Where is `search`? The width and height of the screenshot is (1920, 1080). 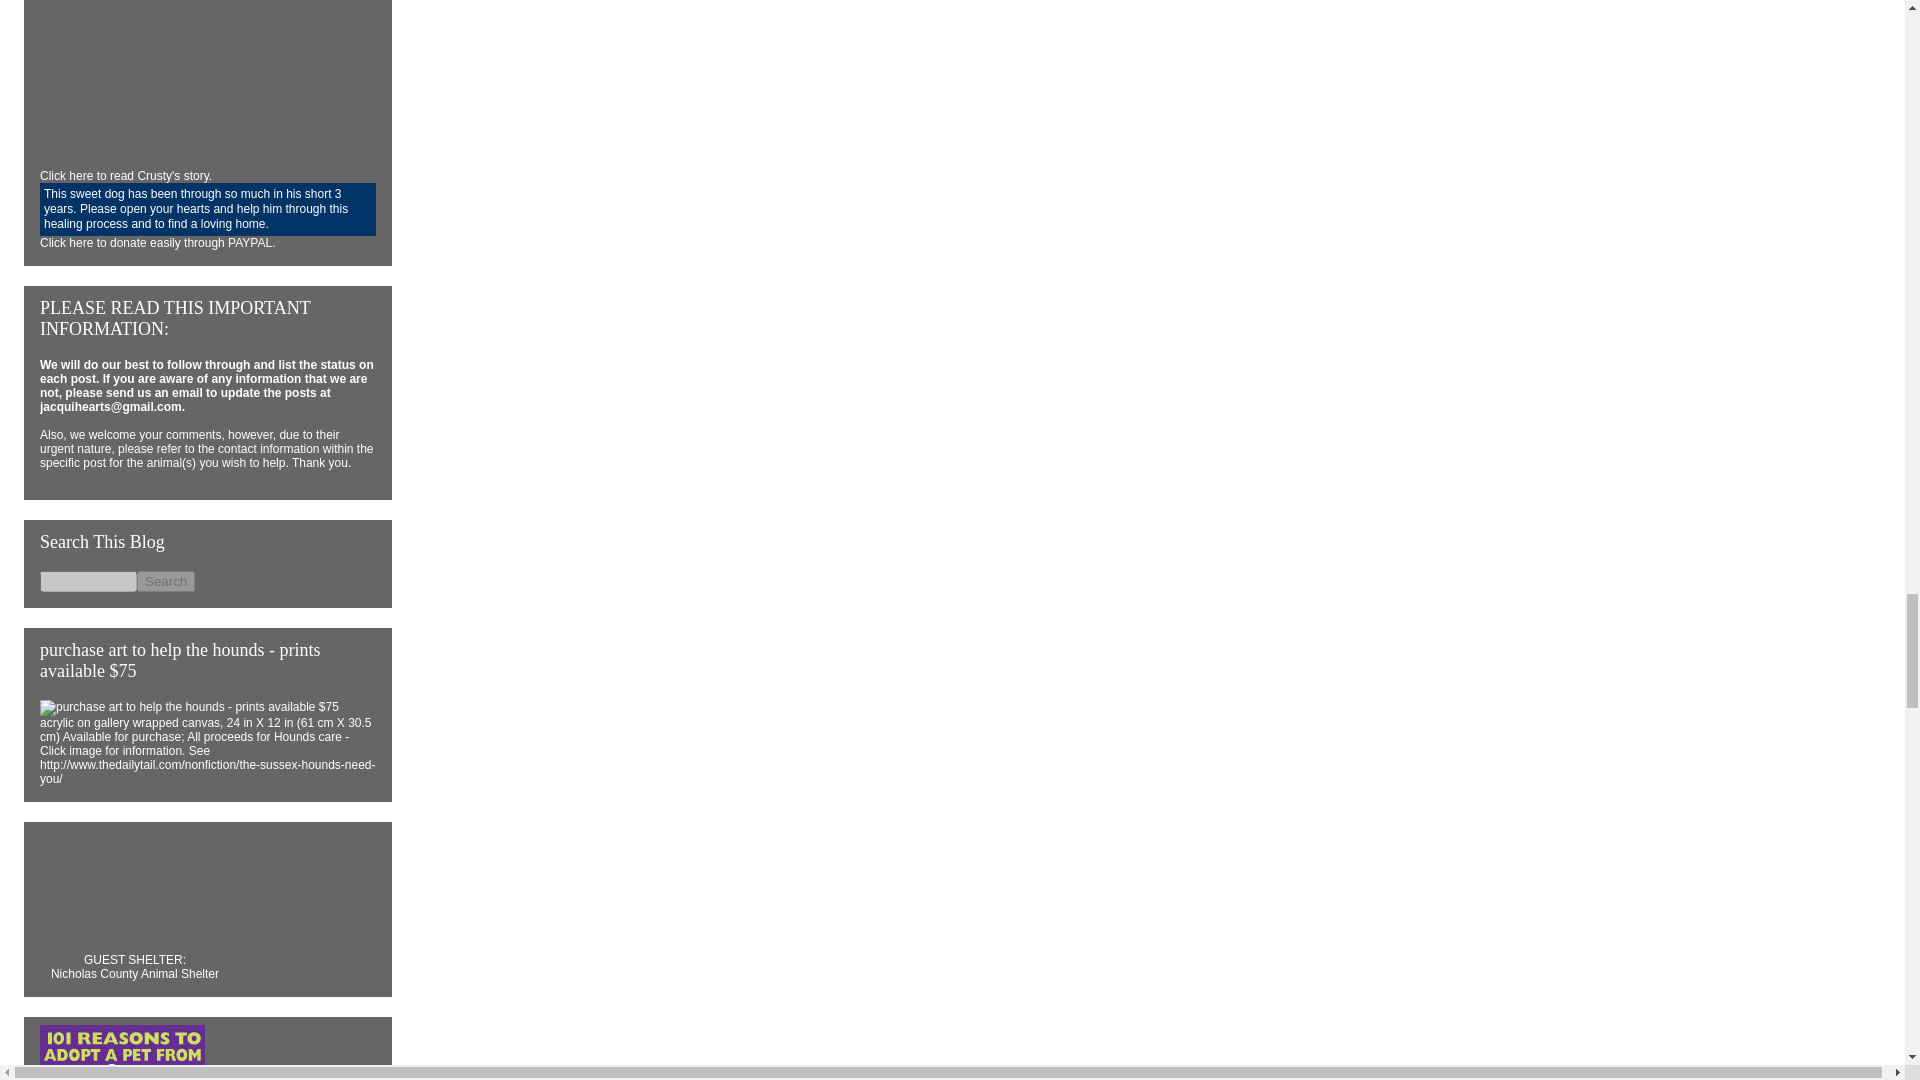
search is located at coordinates (88, 581).